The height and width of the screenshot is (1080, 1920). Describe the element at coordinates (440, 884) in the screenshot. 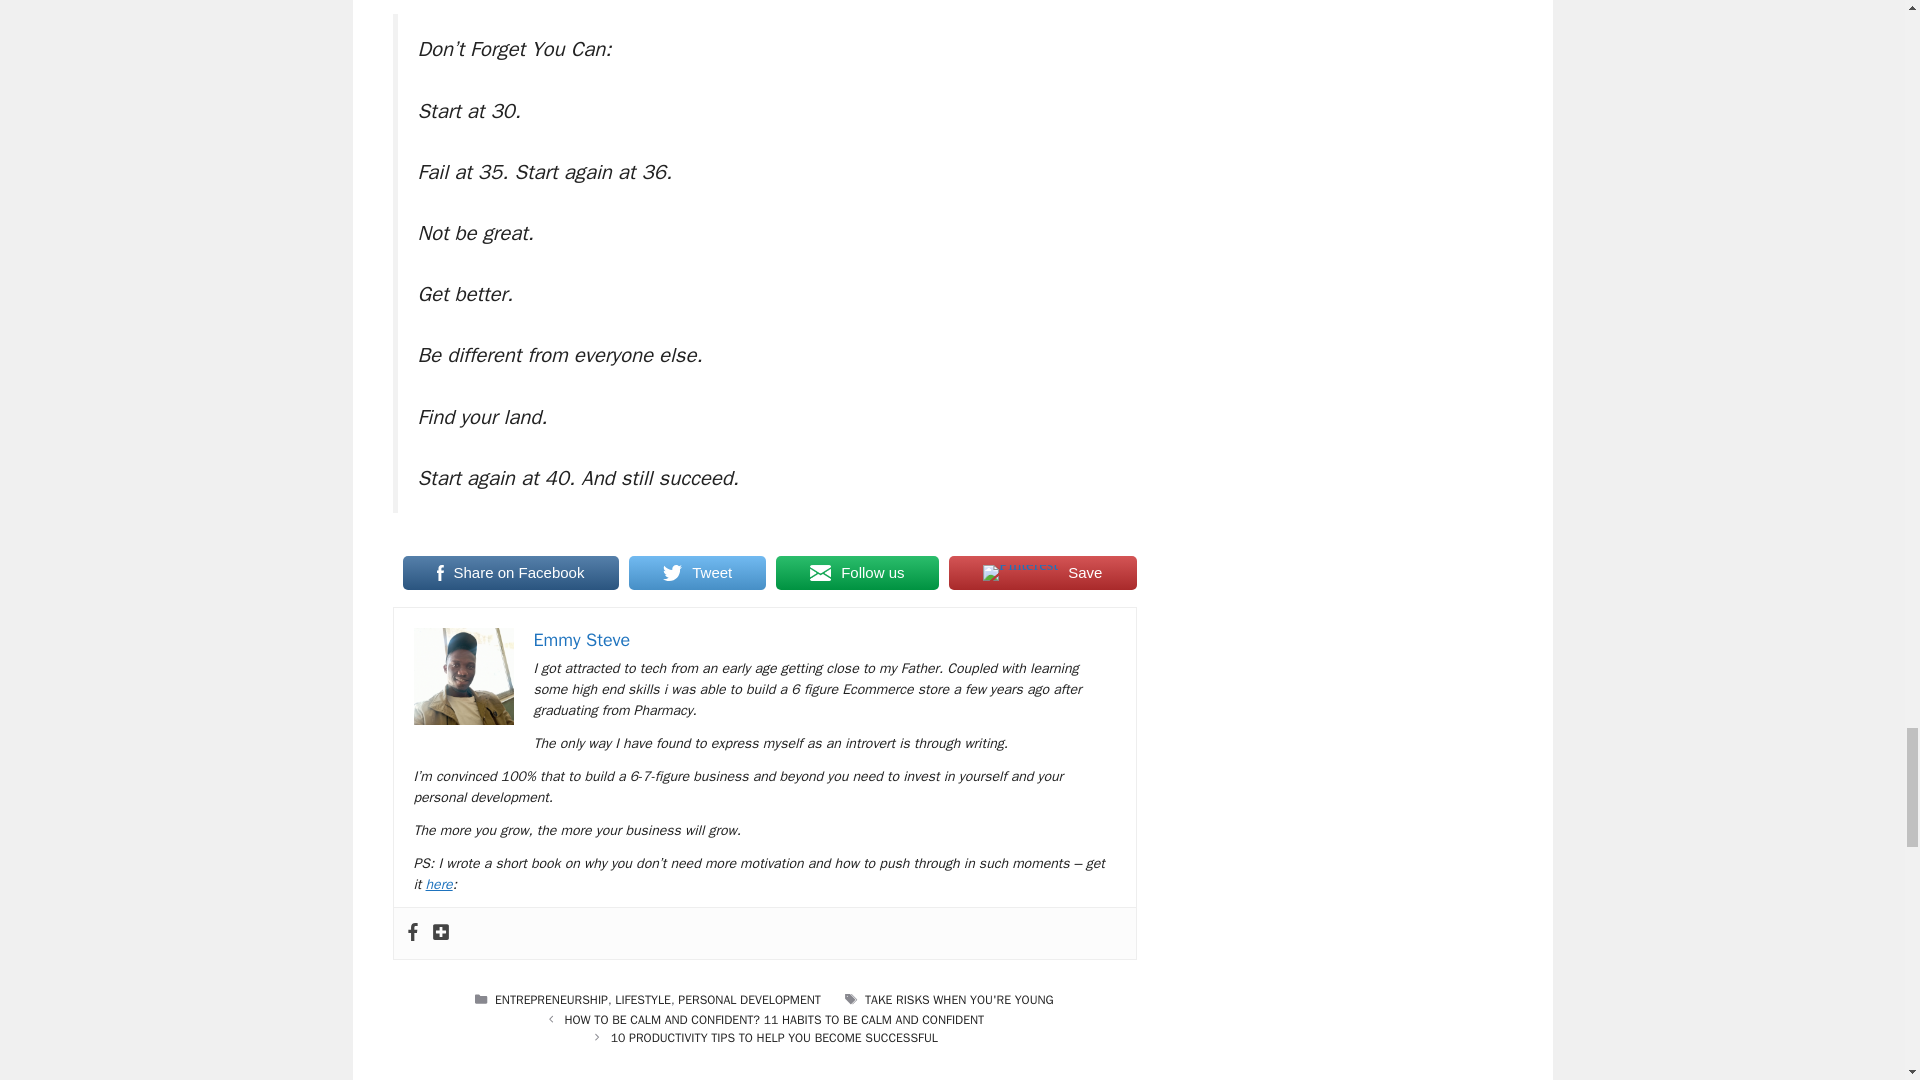

I see `here` at that location.